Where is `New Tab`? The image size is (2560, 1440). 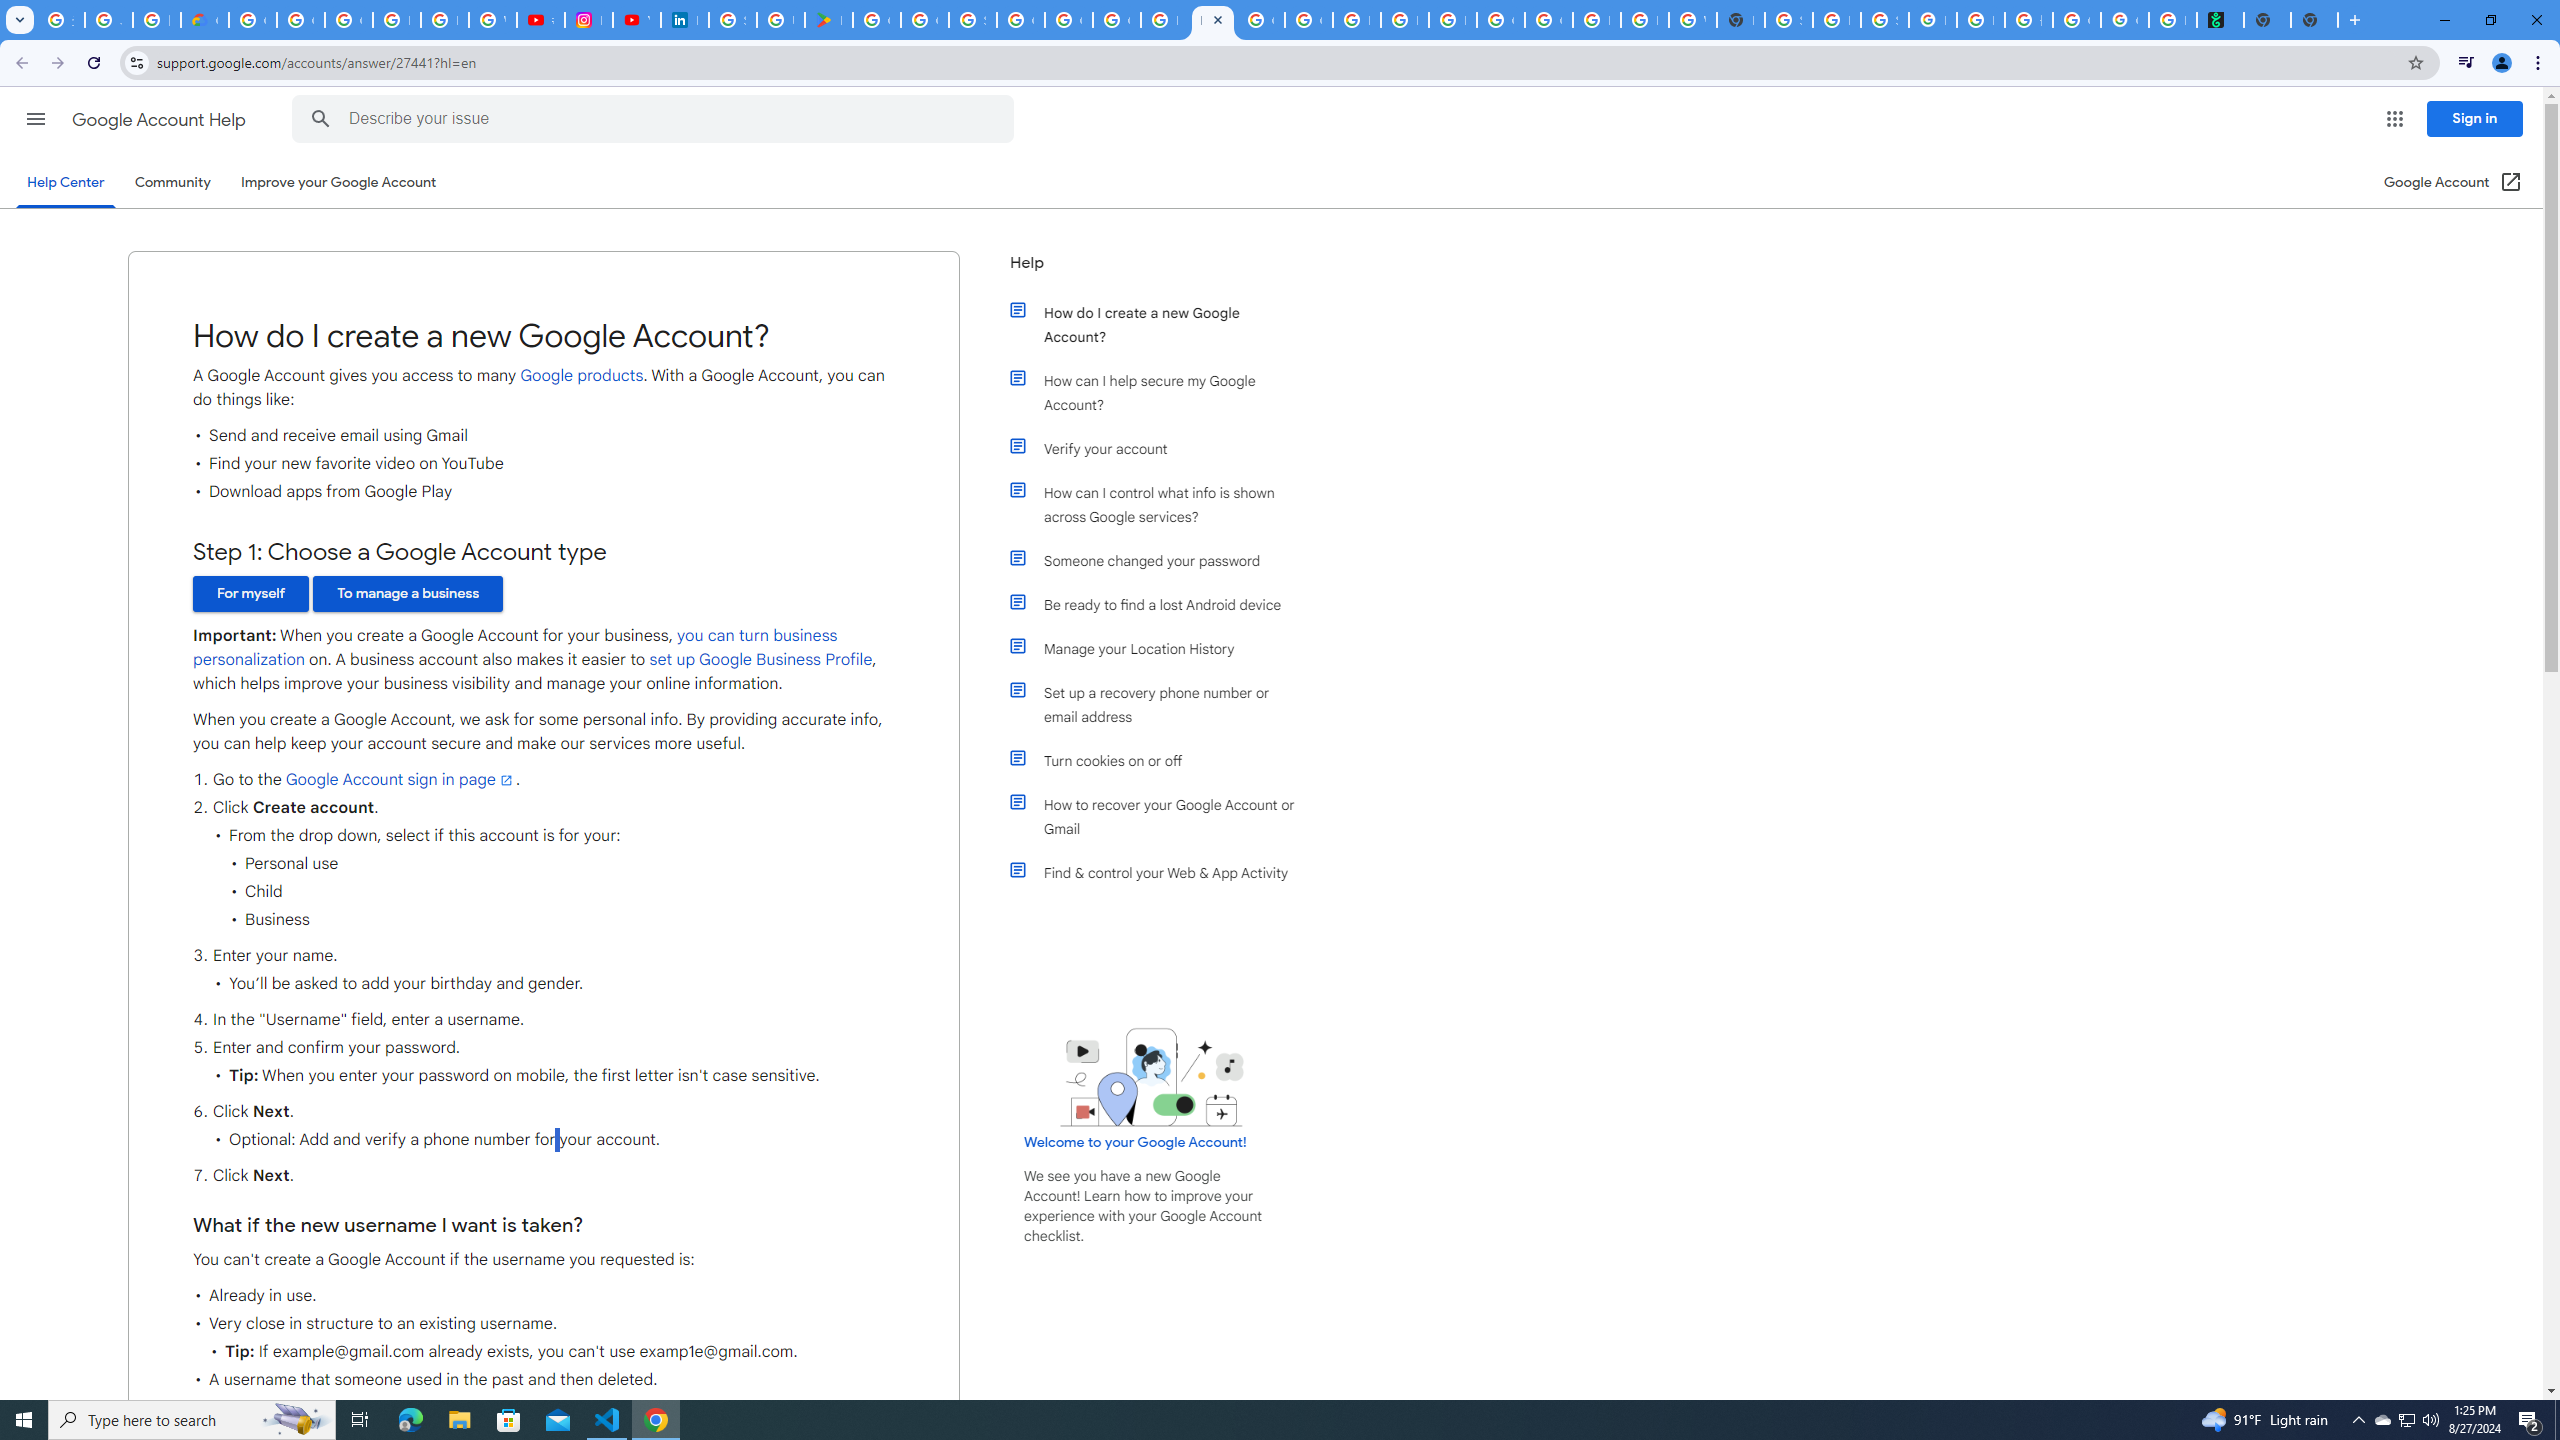
New Tab is located at coordinates (1740, 20).